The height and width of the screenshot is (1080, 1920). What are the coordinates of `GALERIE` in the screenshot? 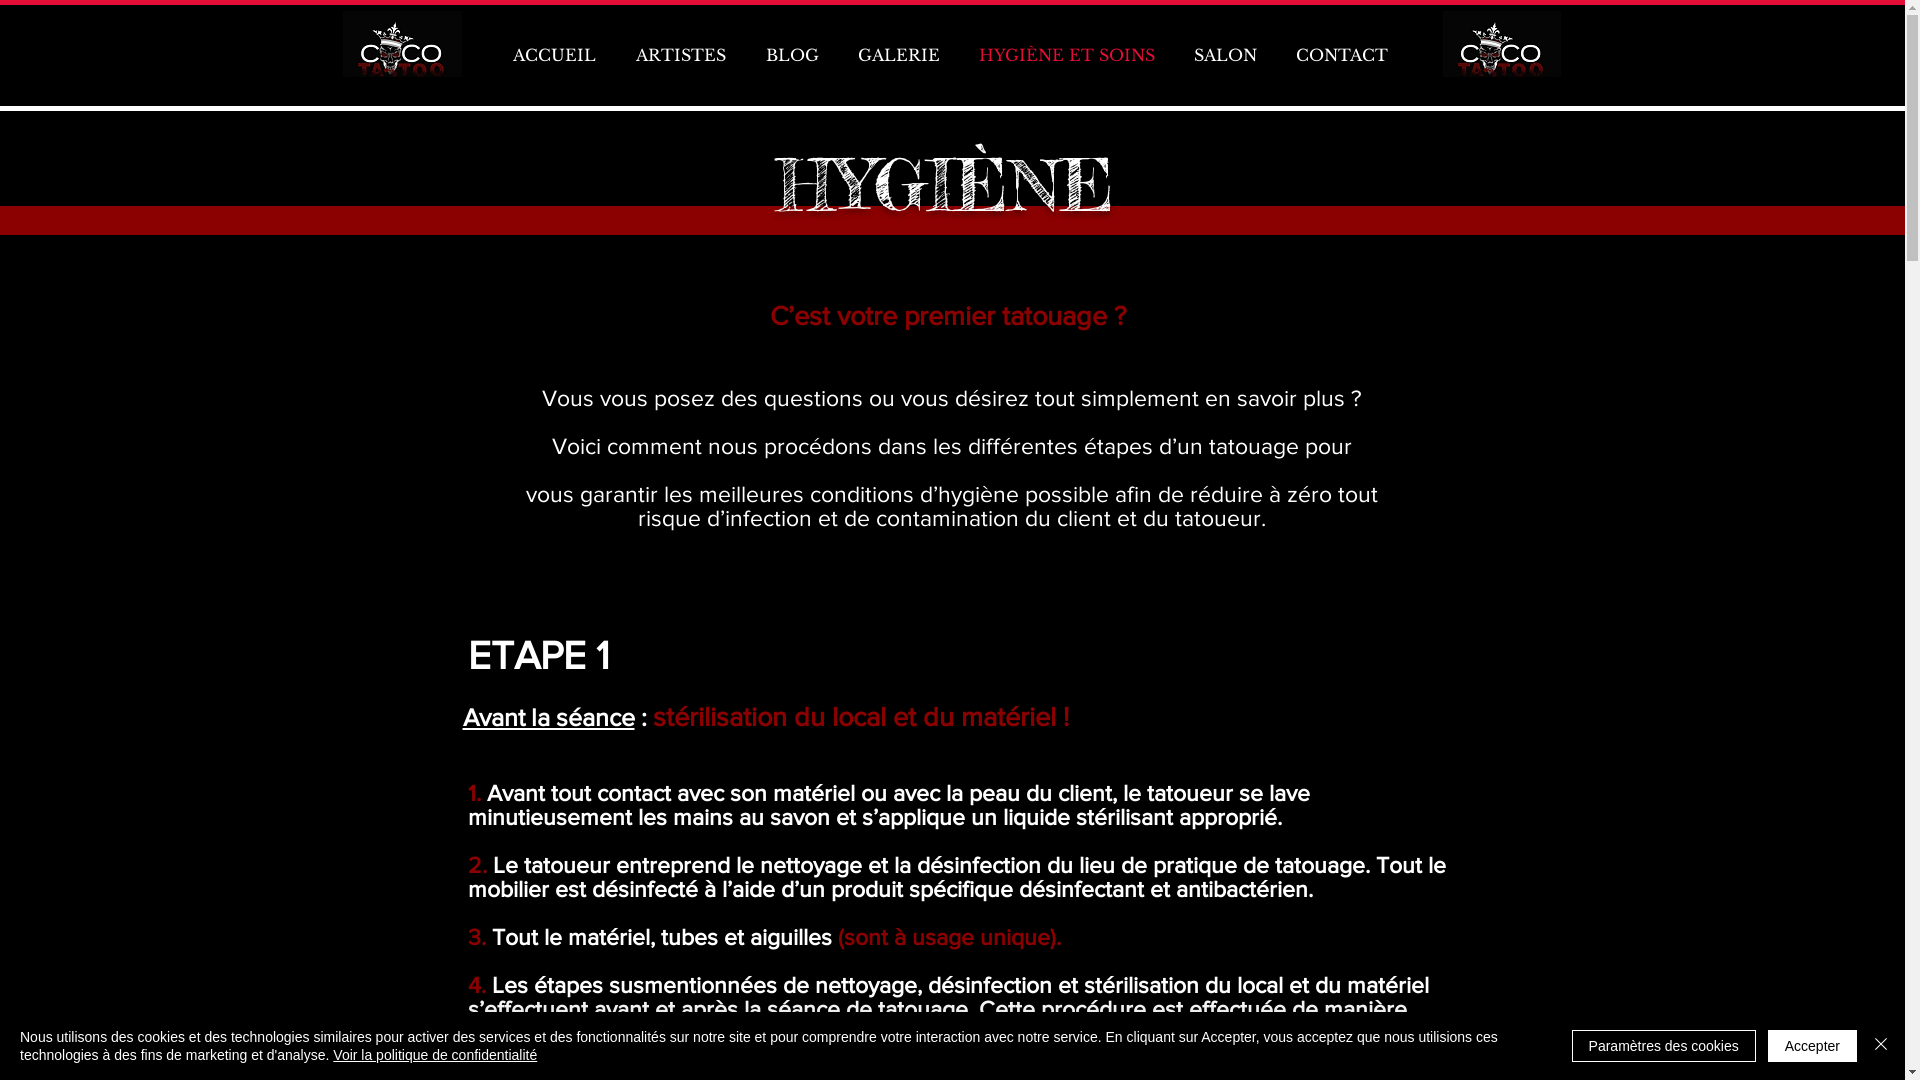 It's located at (898, 55).